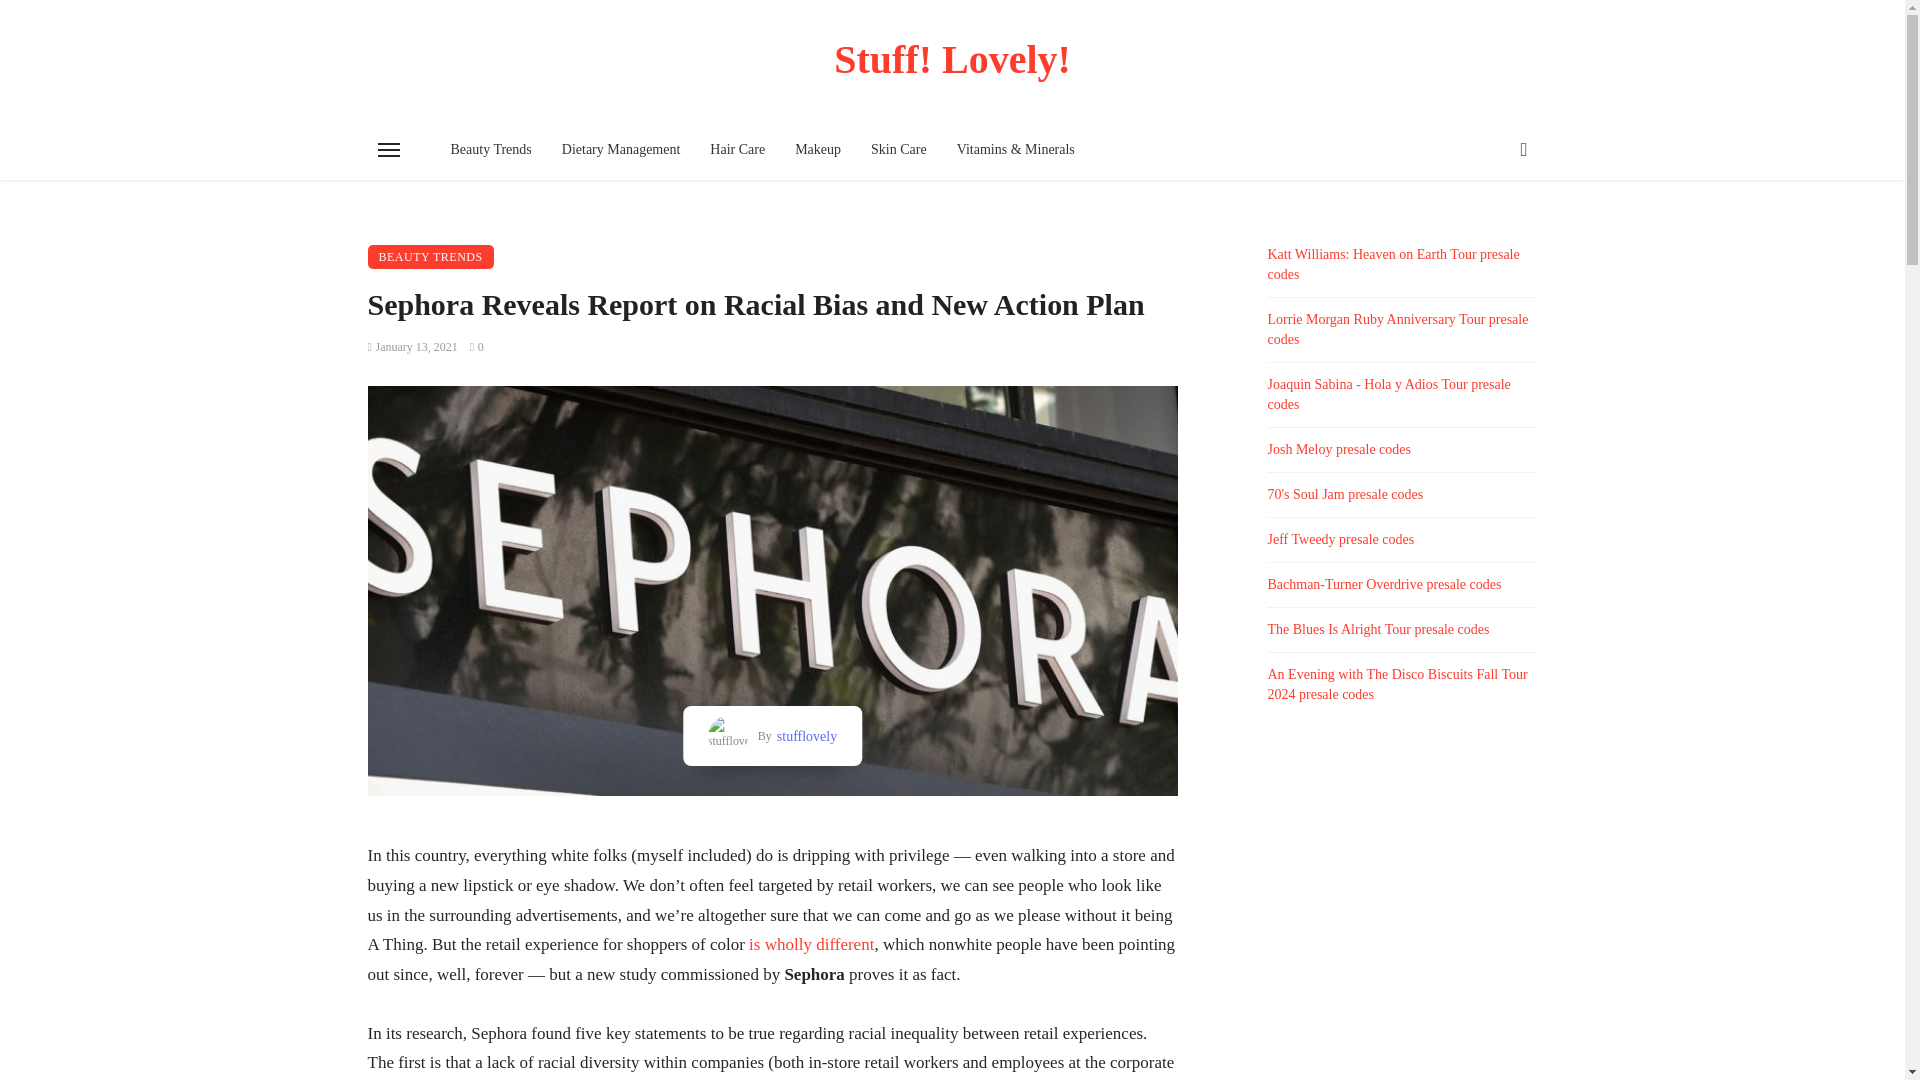 The width and height of the screenshot is (1920, 1080). What do you see at coordinates (818, 150) in the screenshot?
I see `Makeup` at bounding box center [818, 150].